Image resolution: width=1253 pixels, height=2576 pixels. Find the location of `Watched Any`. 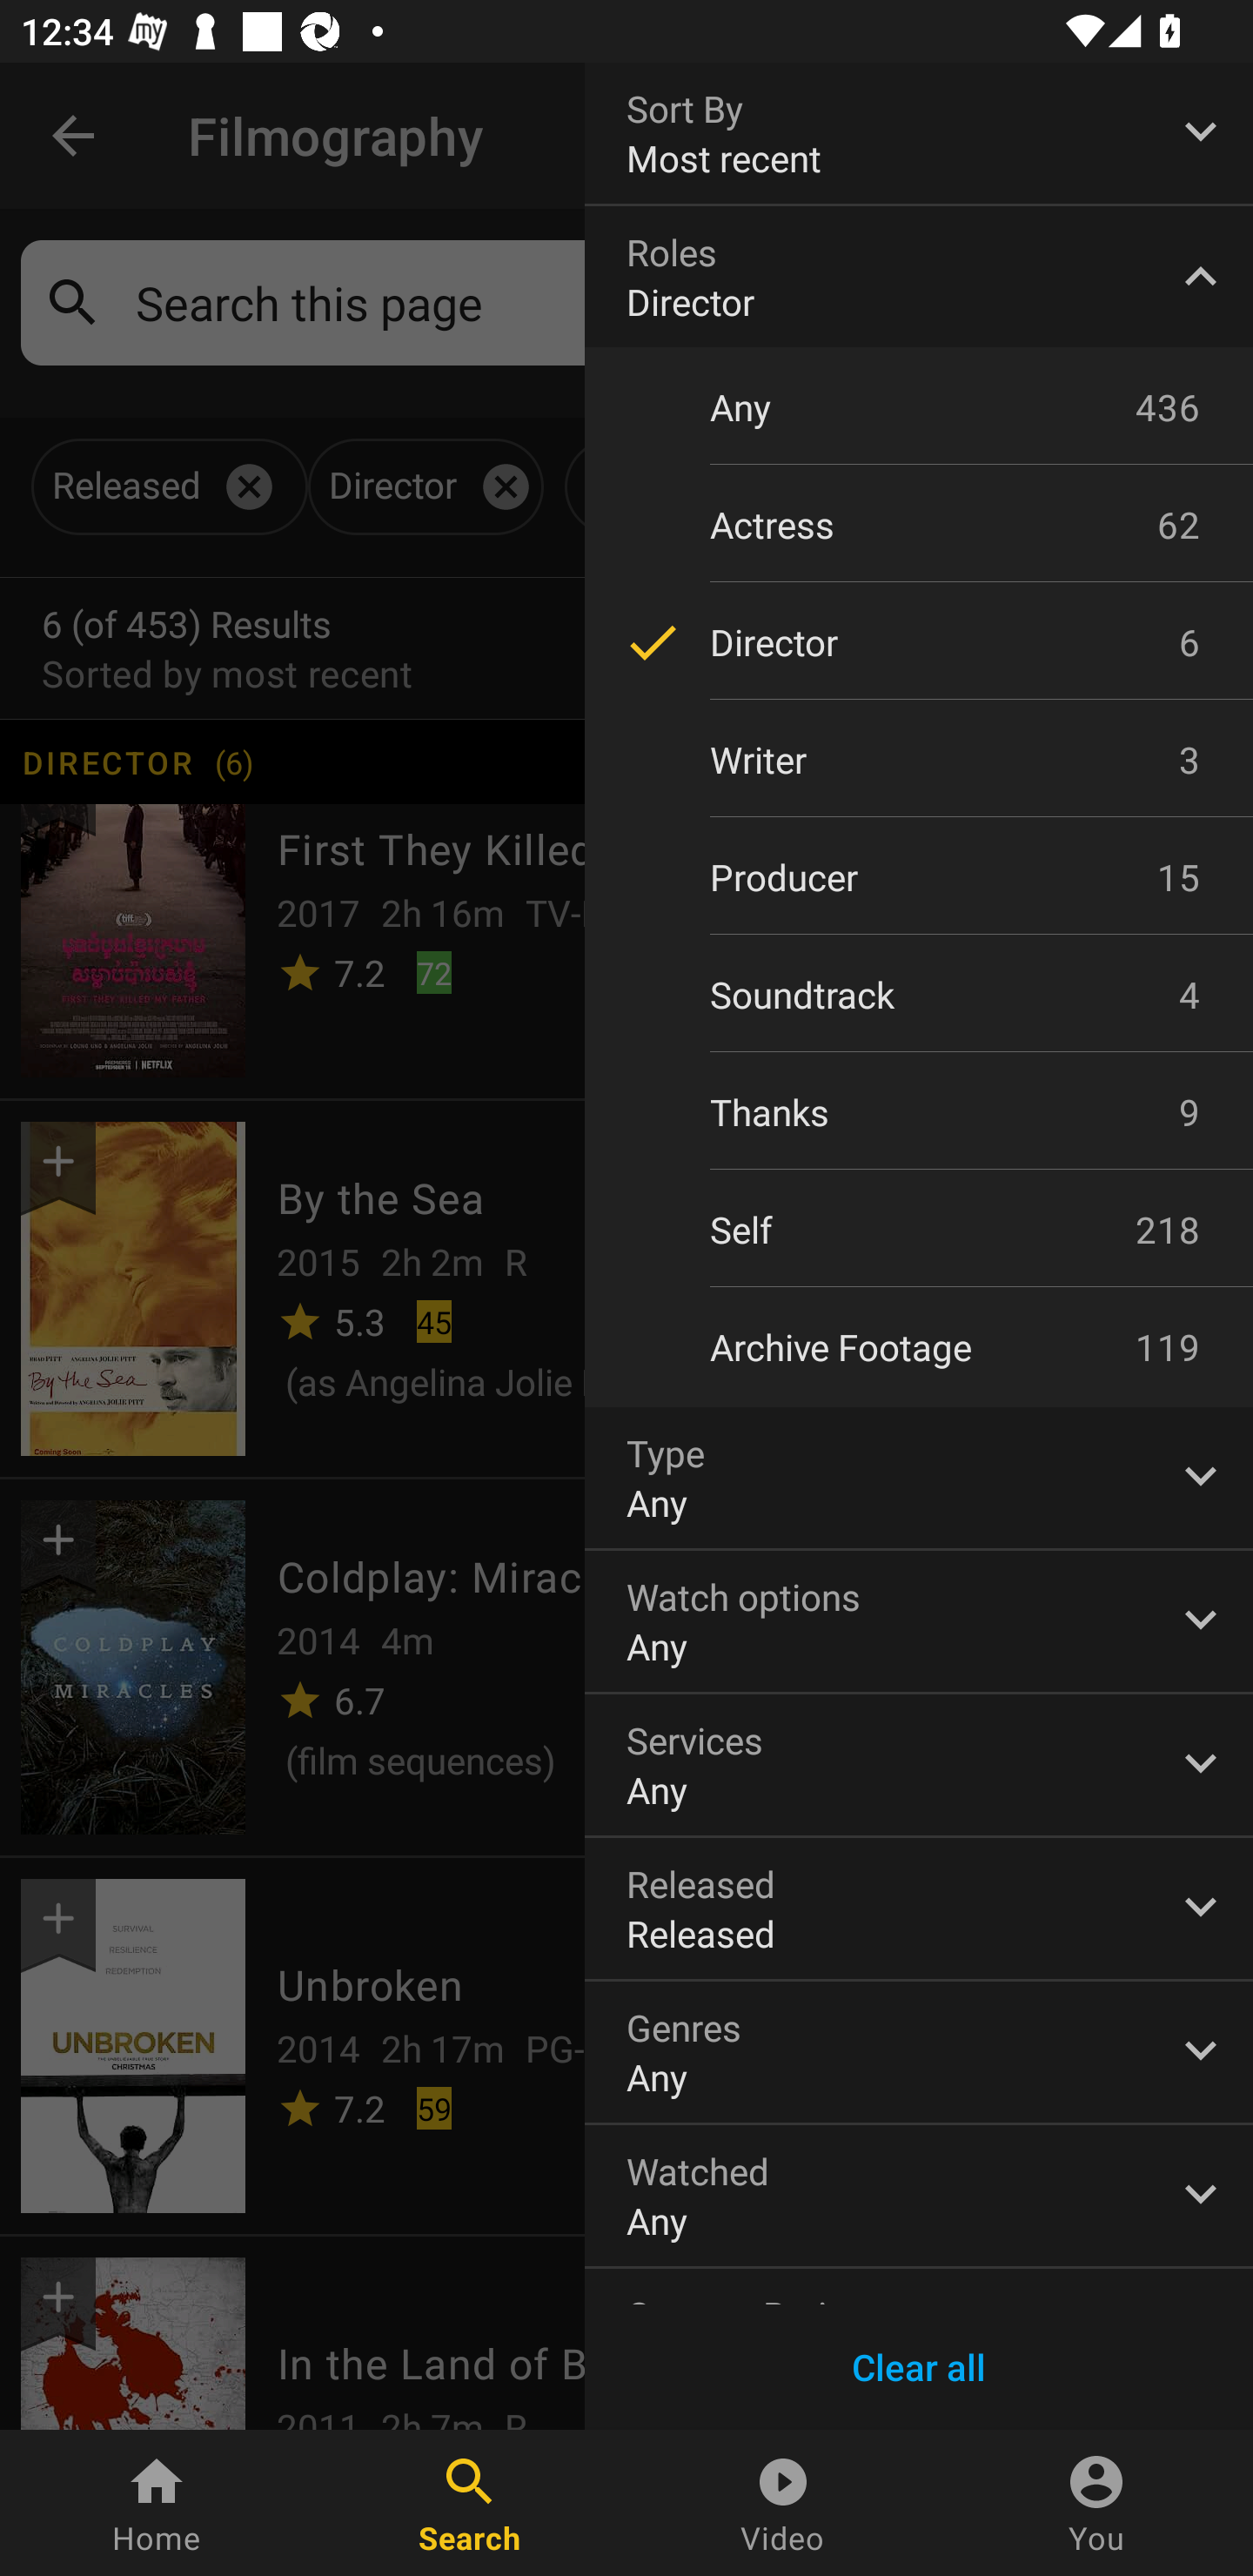

Watched Any is located at coordinates (919, 2196).